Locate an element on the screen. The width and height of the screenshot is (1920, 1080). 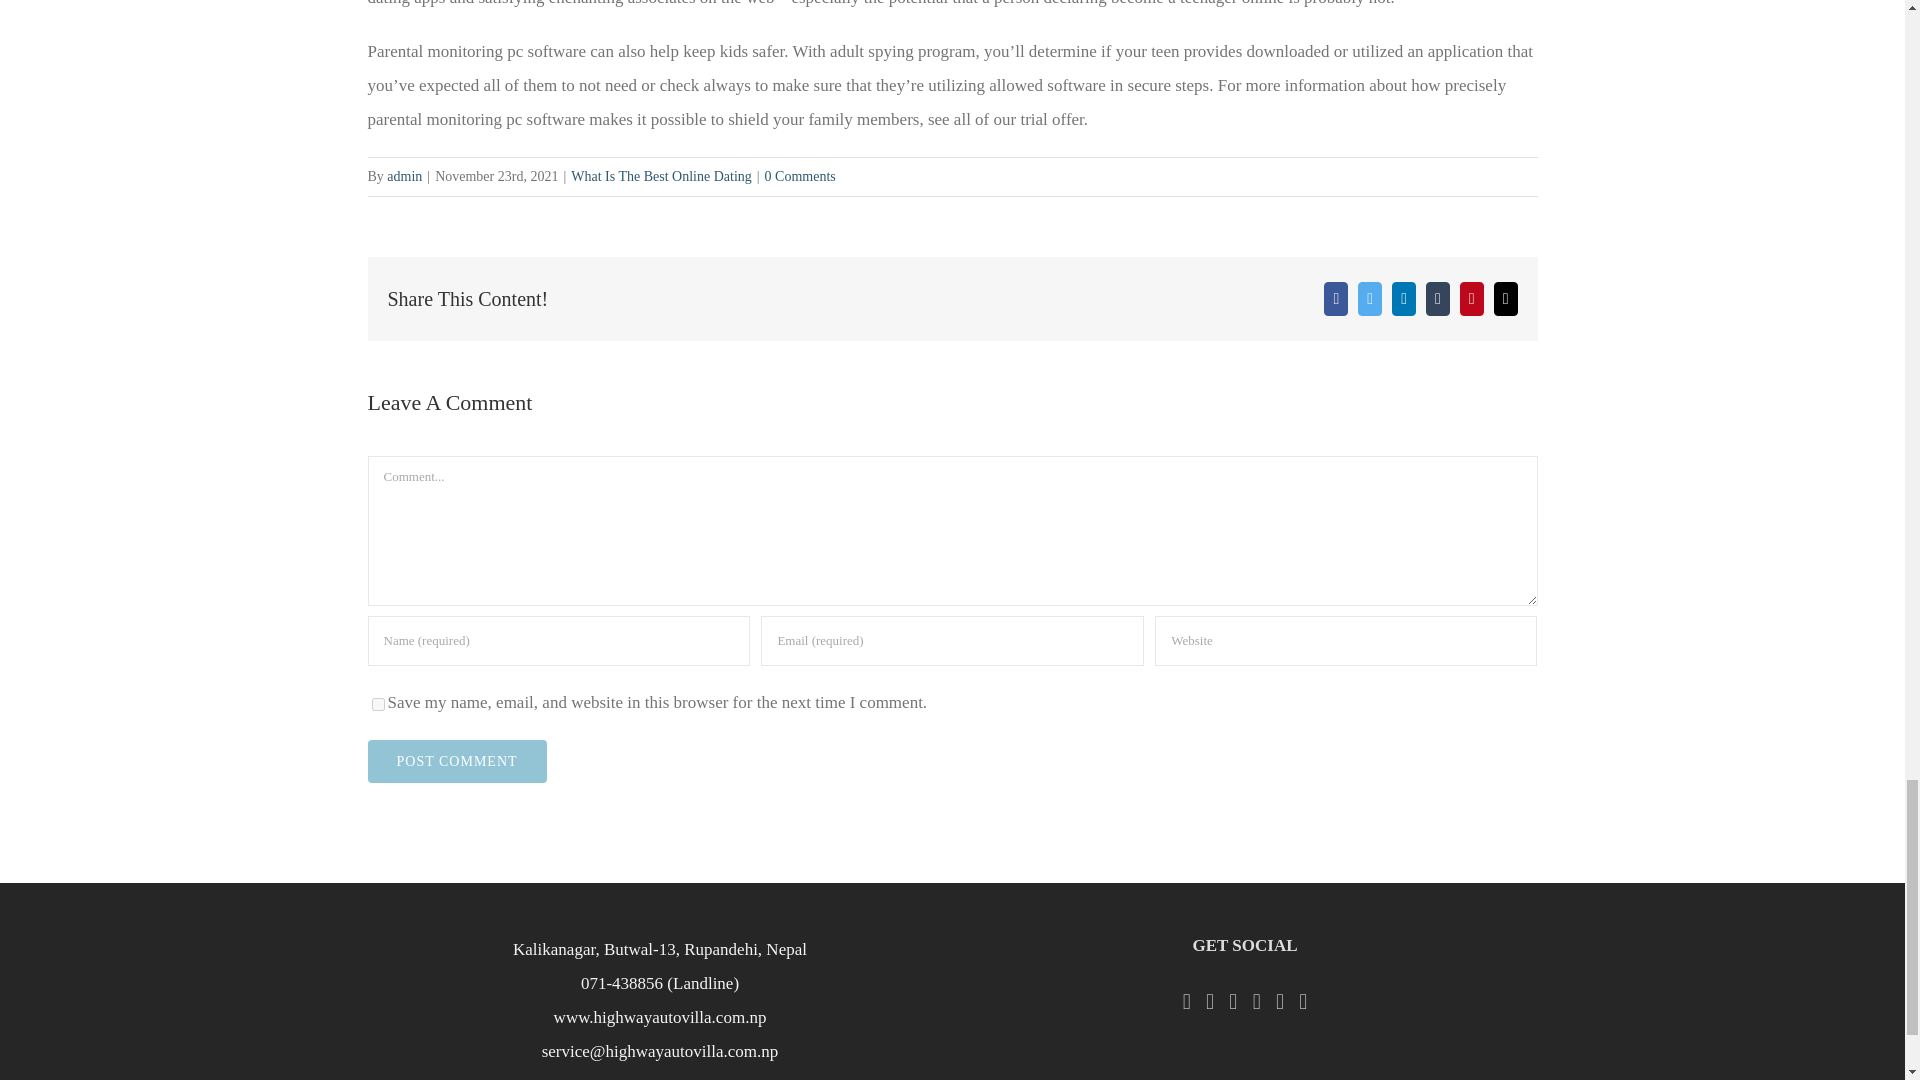
yes is located at coordinates (378, 704).